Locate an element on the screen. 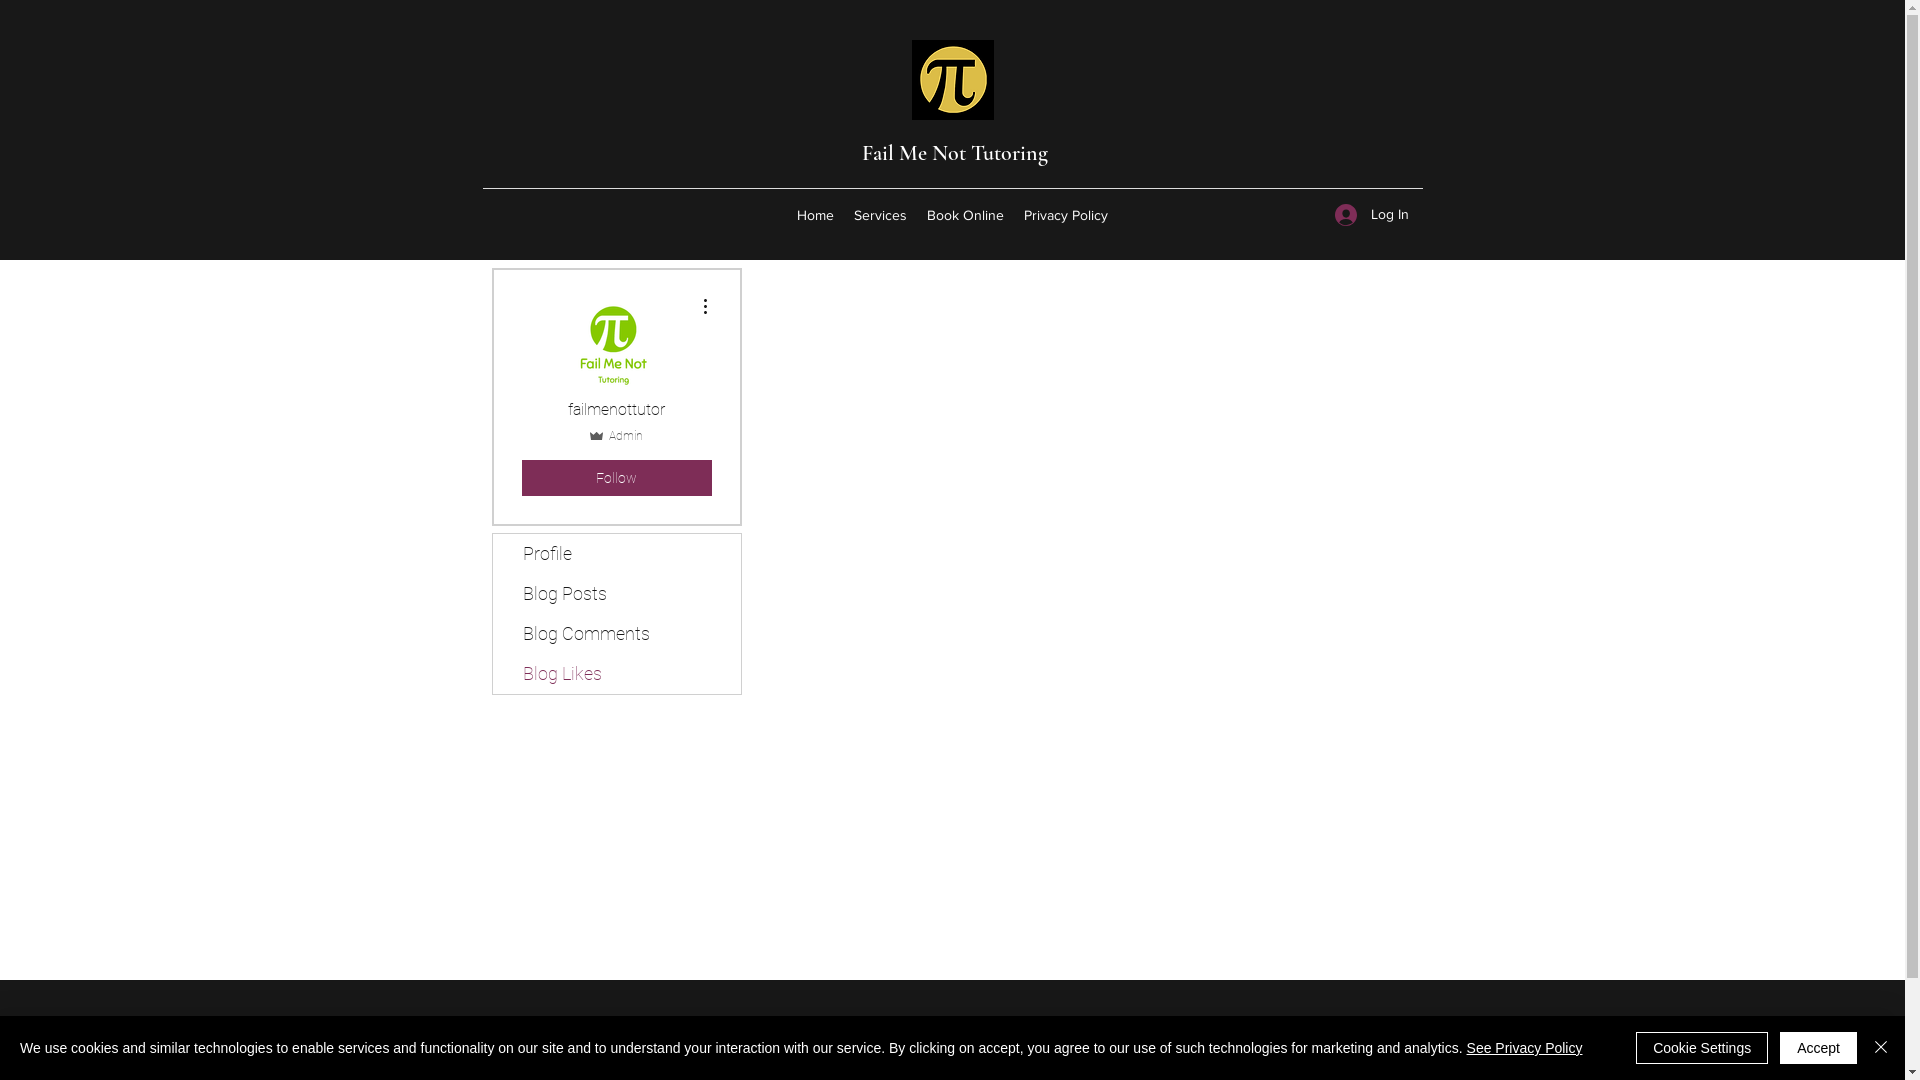  Services is located at coordinates (880, 215).